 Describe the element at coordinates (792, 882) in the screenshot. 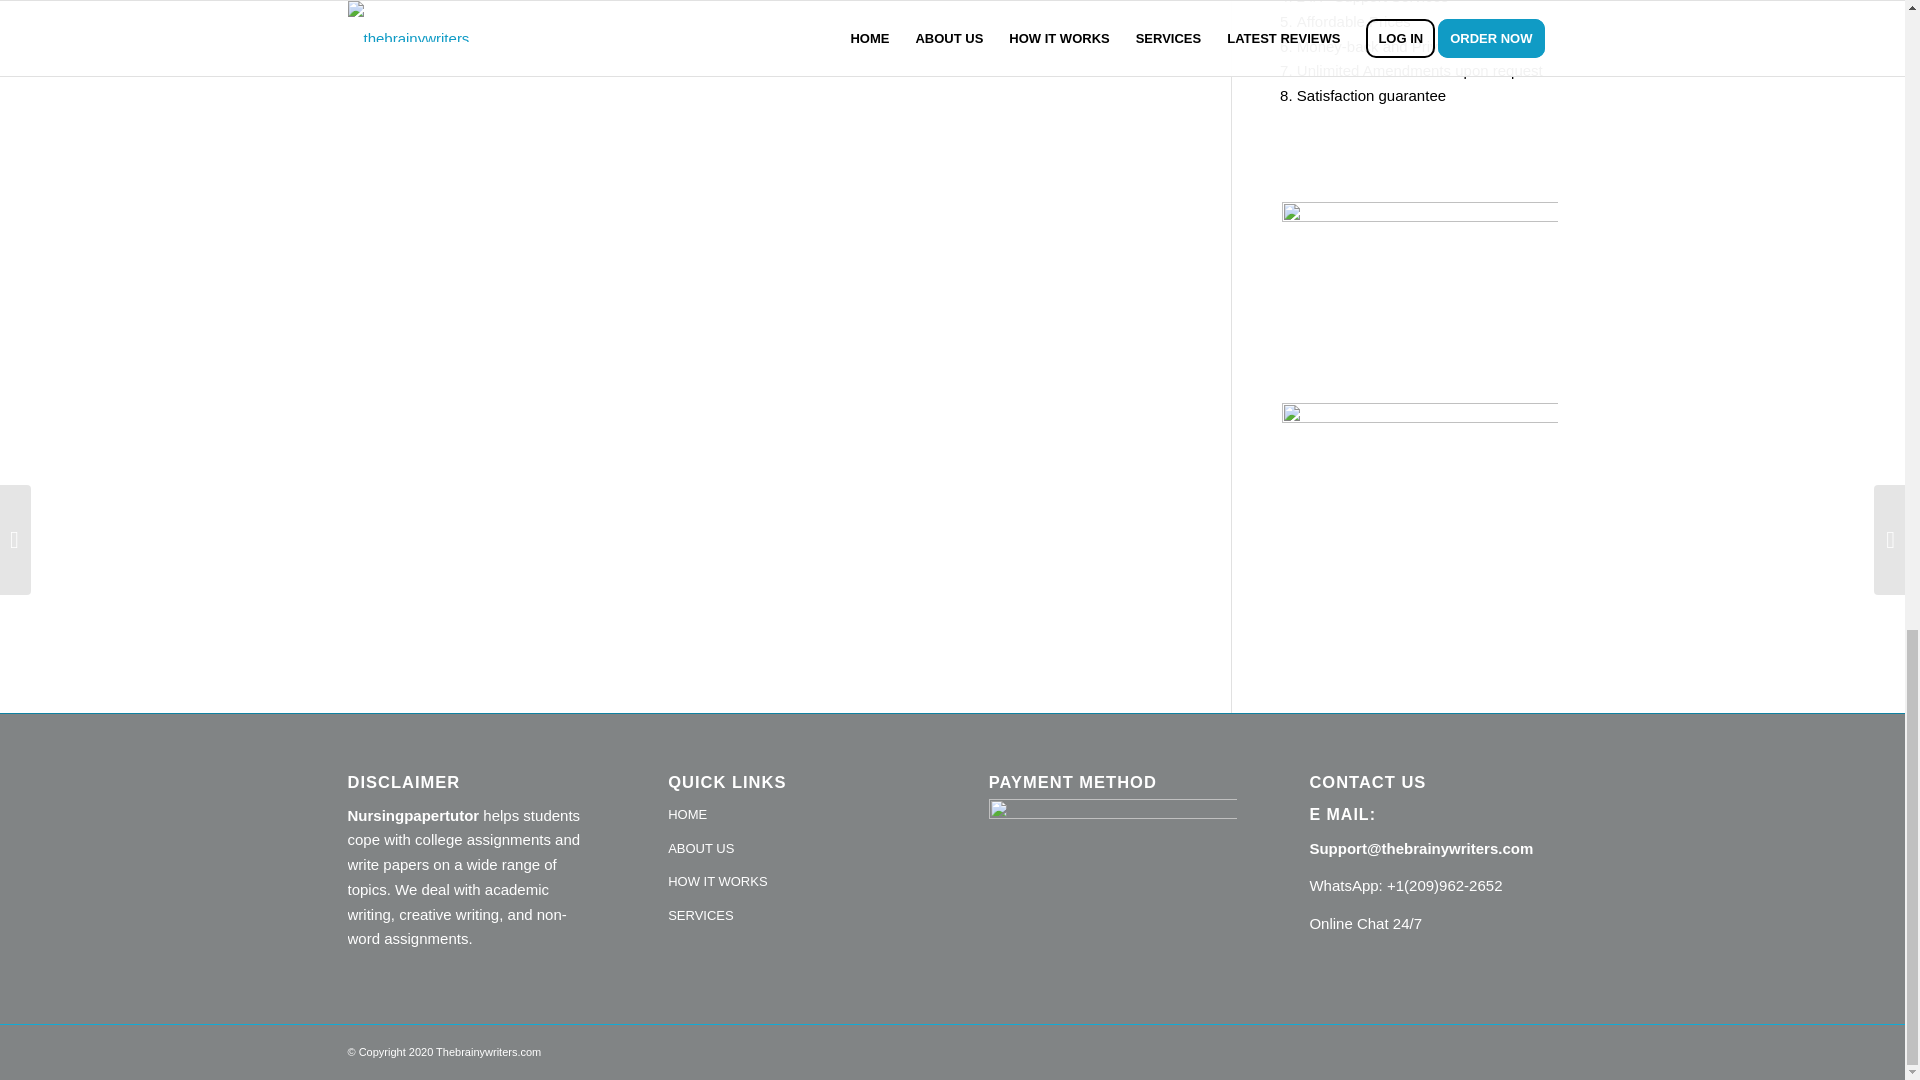

I see `HOW IT WORKS` at that location.